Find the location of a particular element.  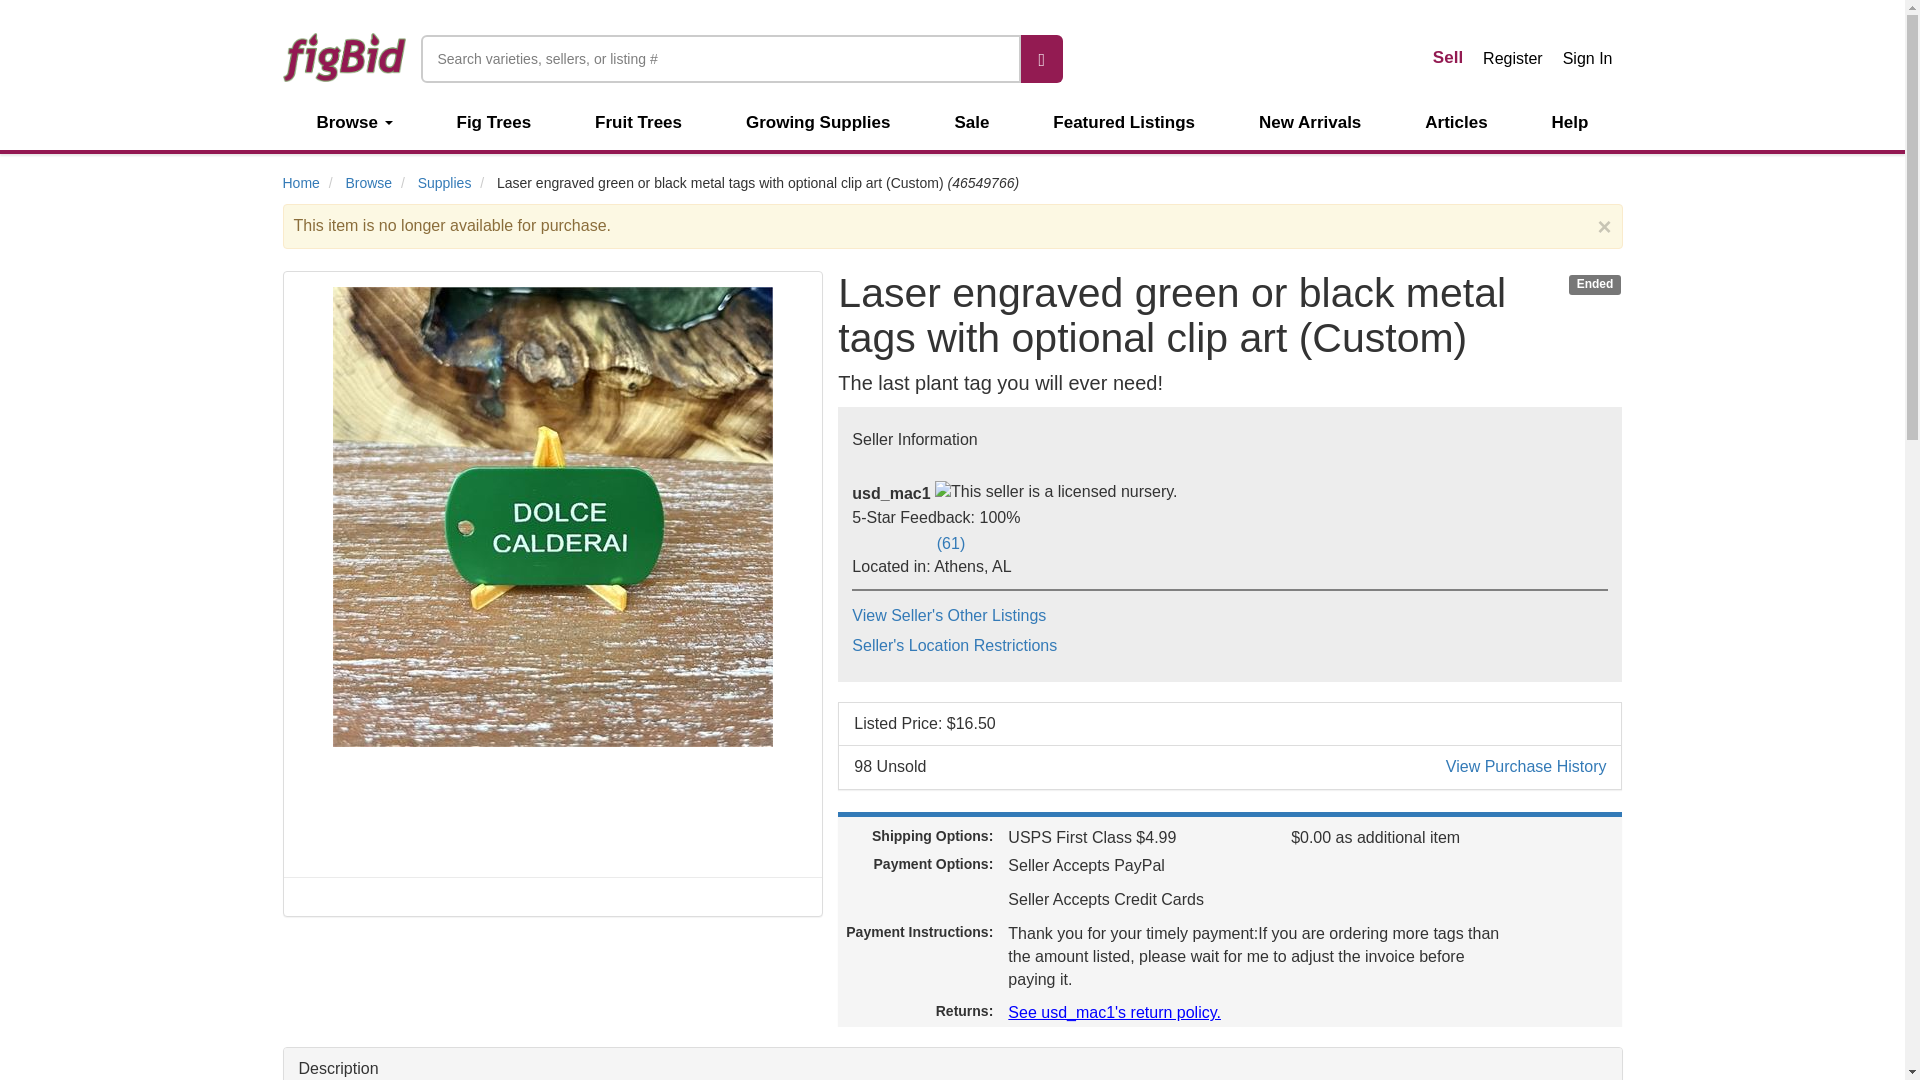

New Arrivals is located at coordinates (1310, 122).